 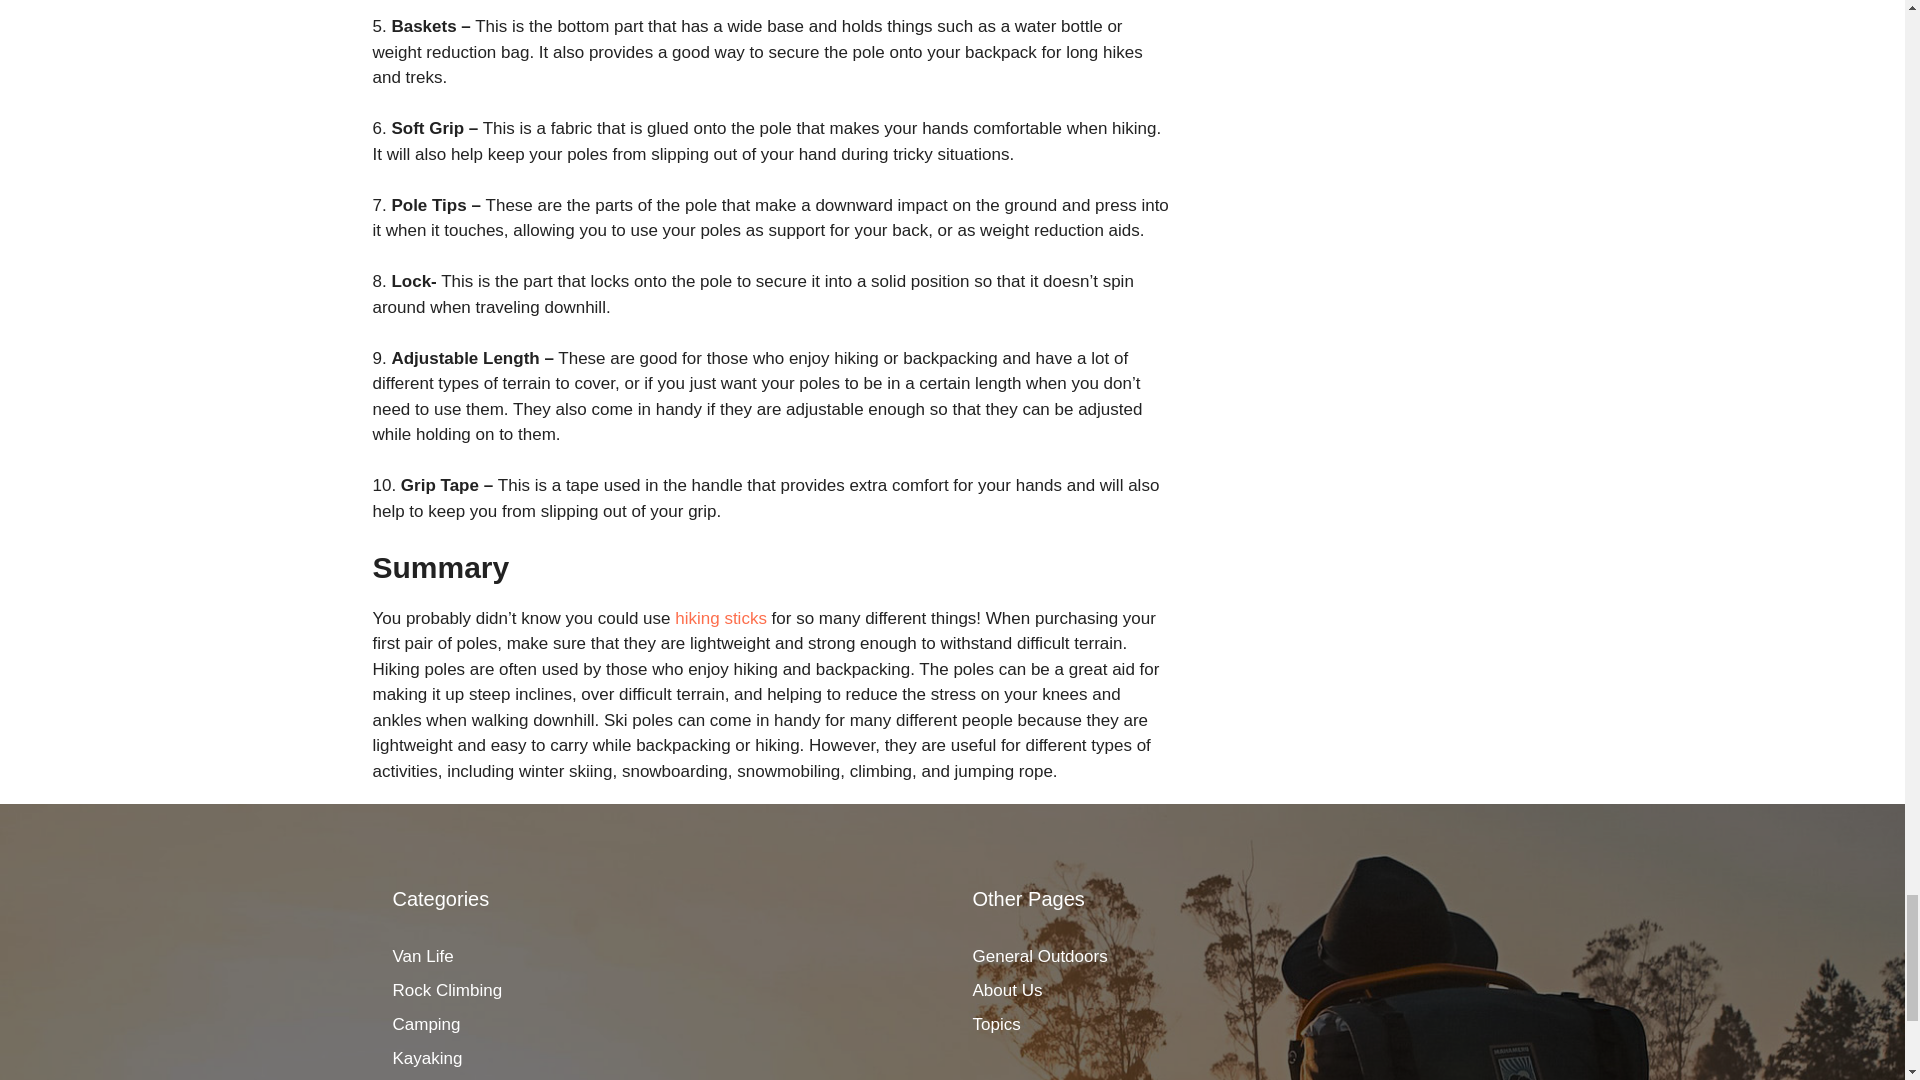 What do you see at coordinates (995, 1024) in the screenshot?
I see `Topics` at bounding box center [995, 1024].